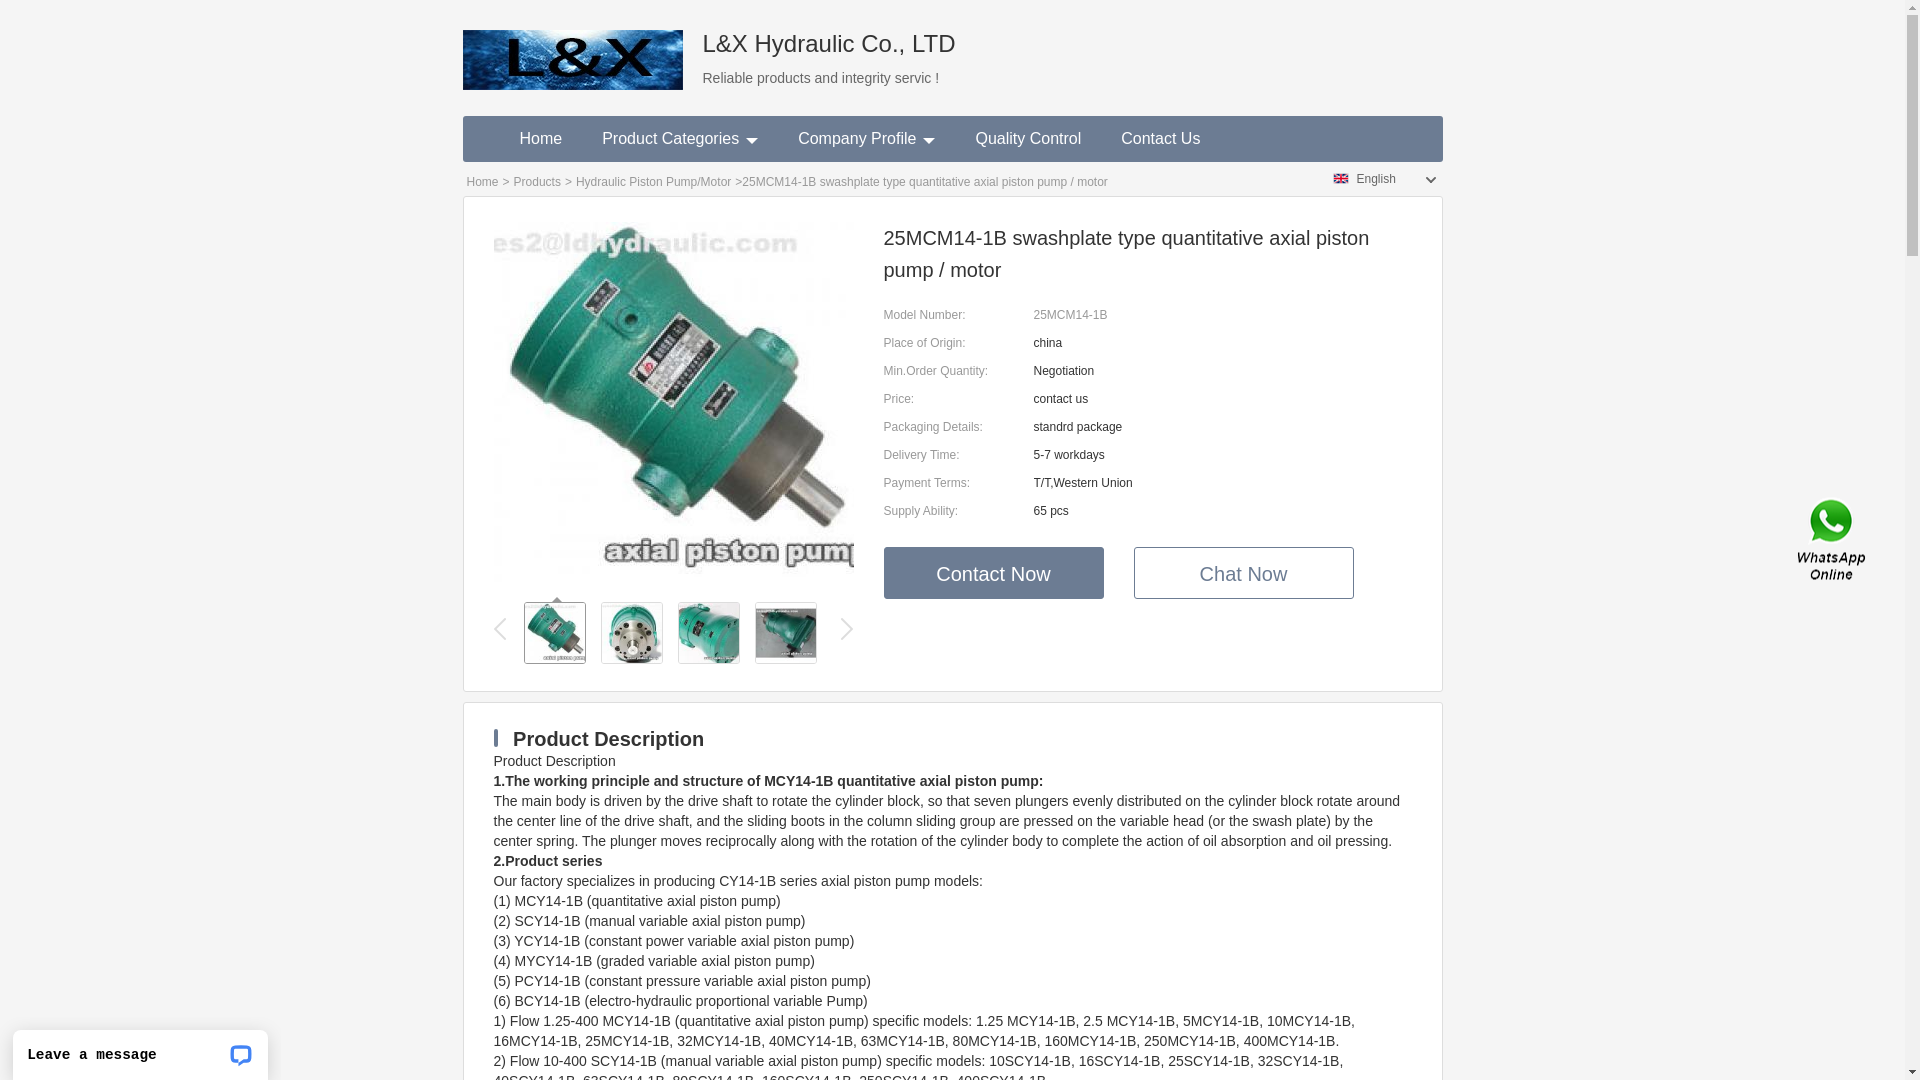 Image resolution: width=1920 pixels, height=1080 pixels. What do you see at coordinates (994, 573) in the screenshot?
I see `Contact Now` at bounding box center [994, 573].